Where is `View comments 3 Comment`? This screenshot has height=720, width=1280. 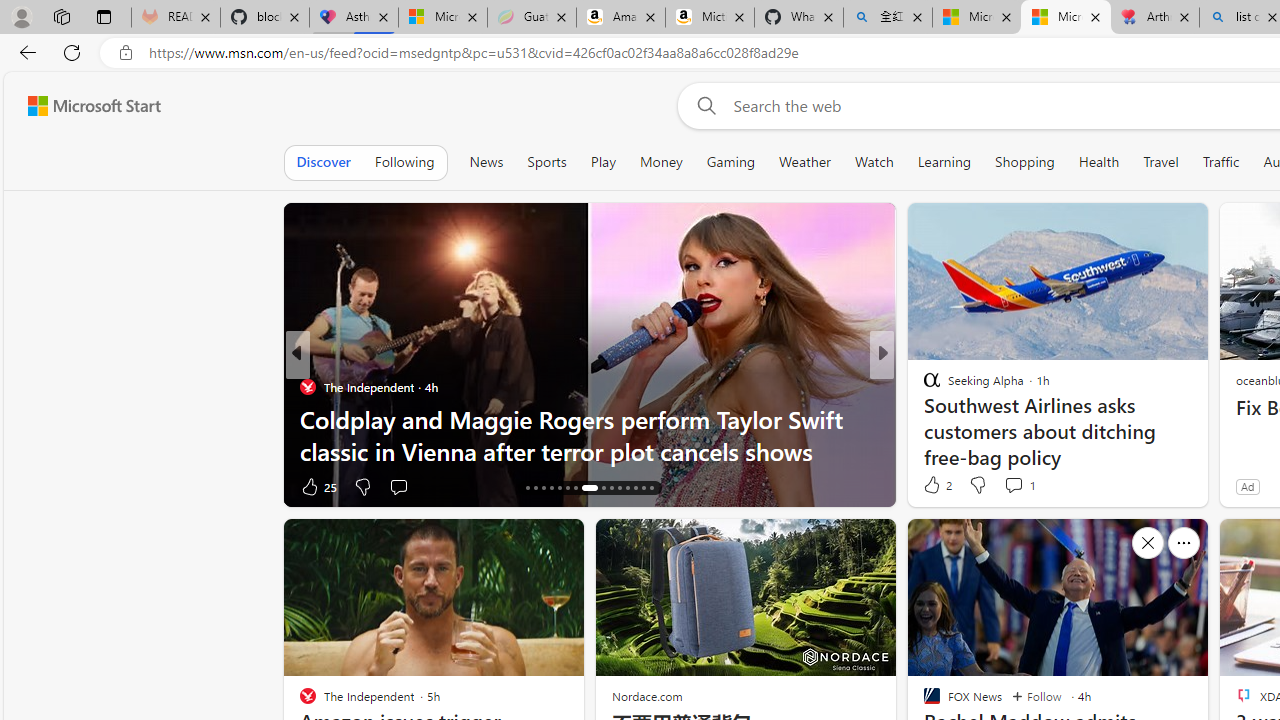 View comments 3 Comment is located at coordinates (1020, 486).